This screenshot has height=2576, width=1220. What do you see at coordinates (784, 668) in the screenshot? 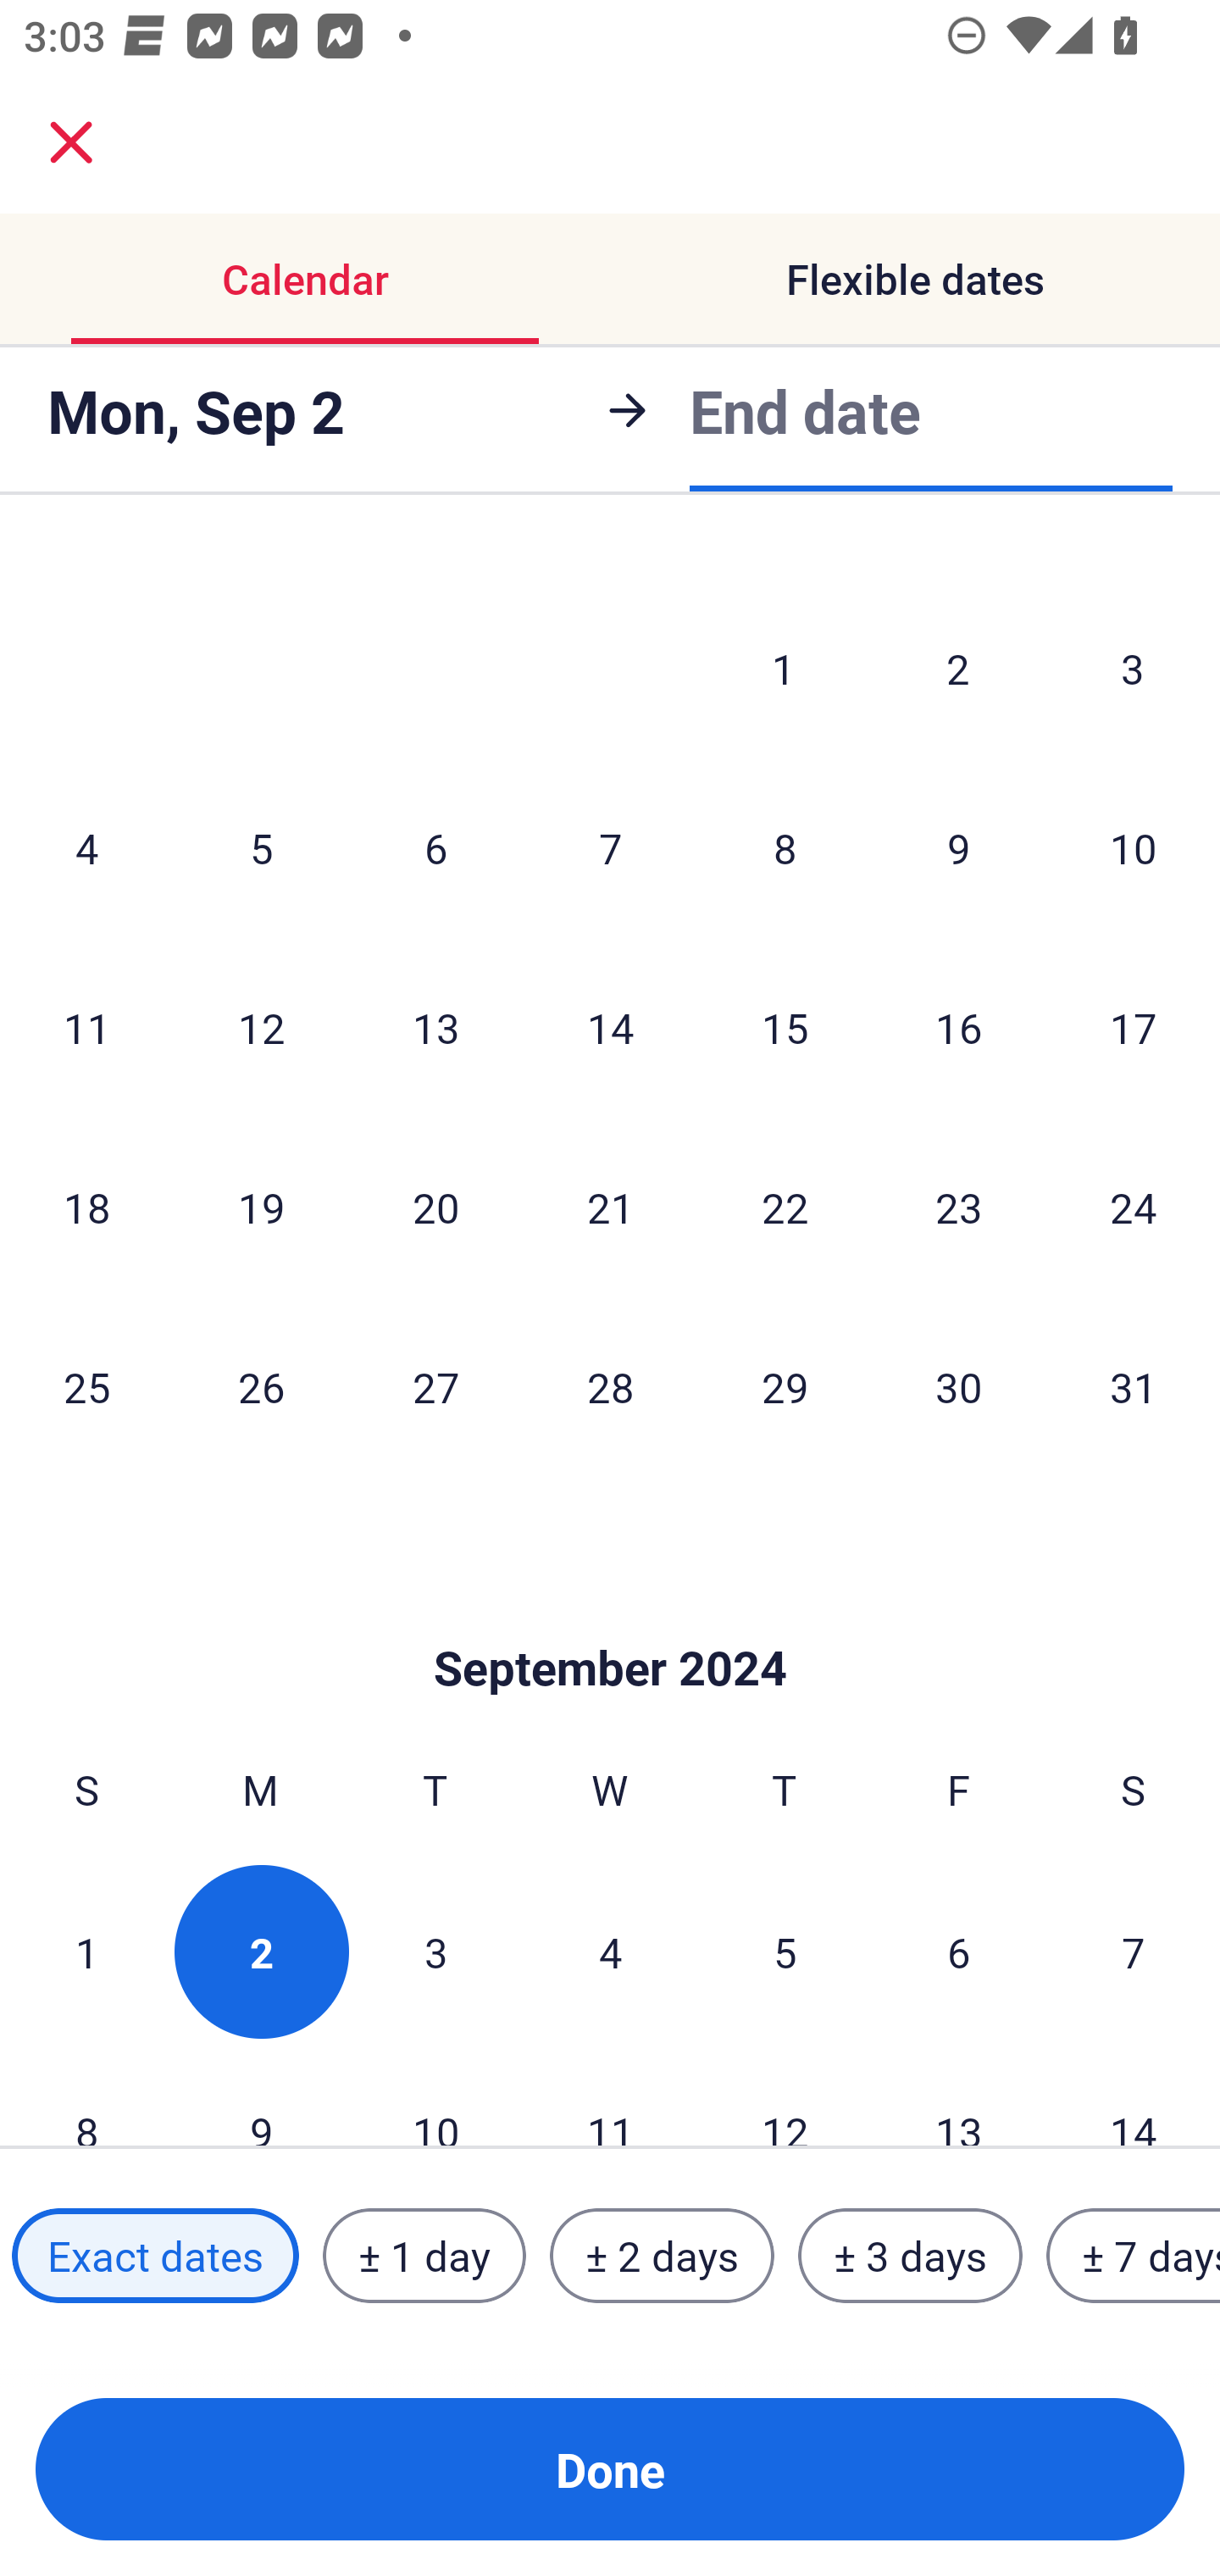
I see `1 Thursday, August 1, 2024` at bounding box center [784, 668].